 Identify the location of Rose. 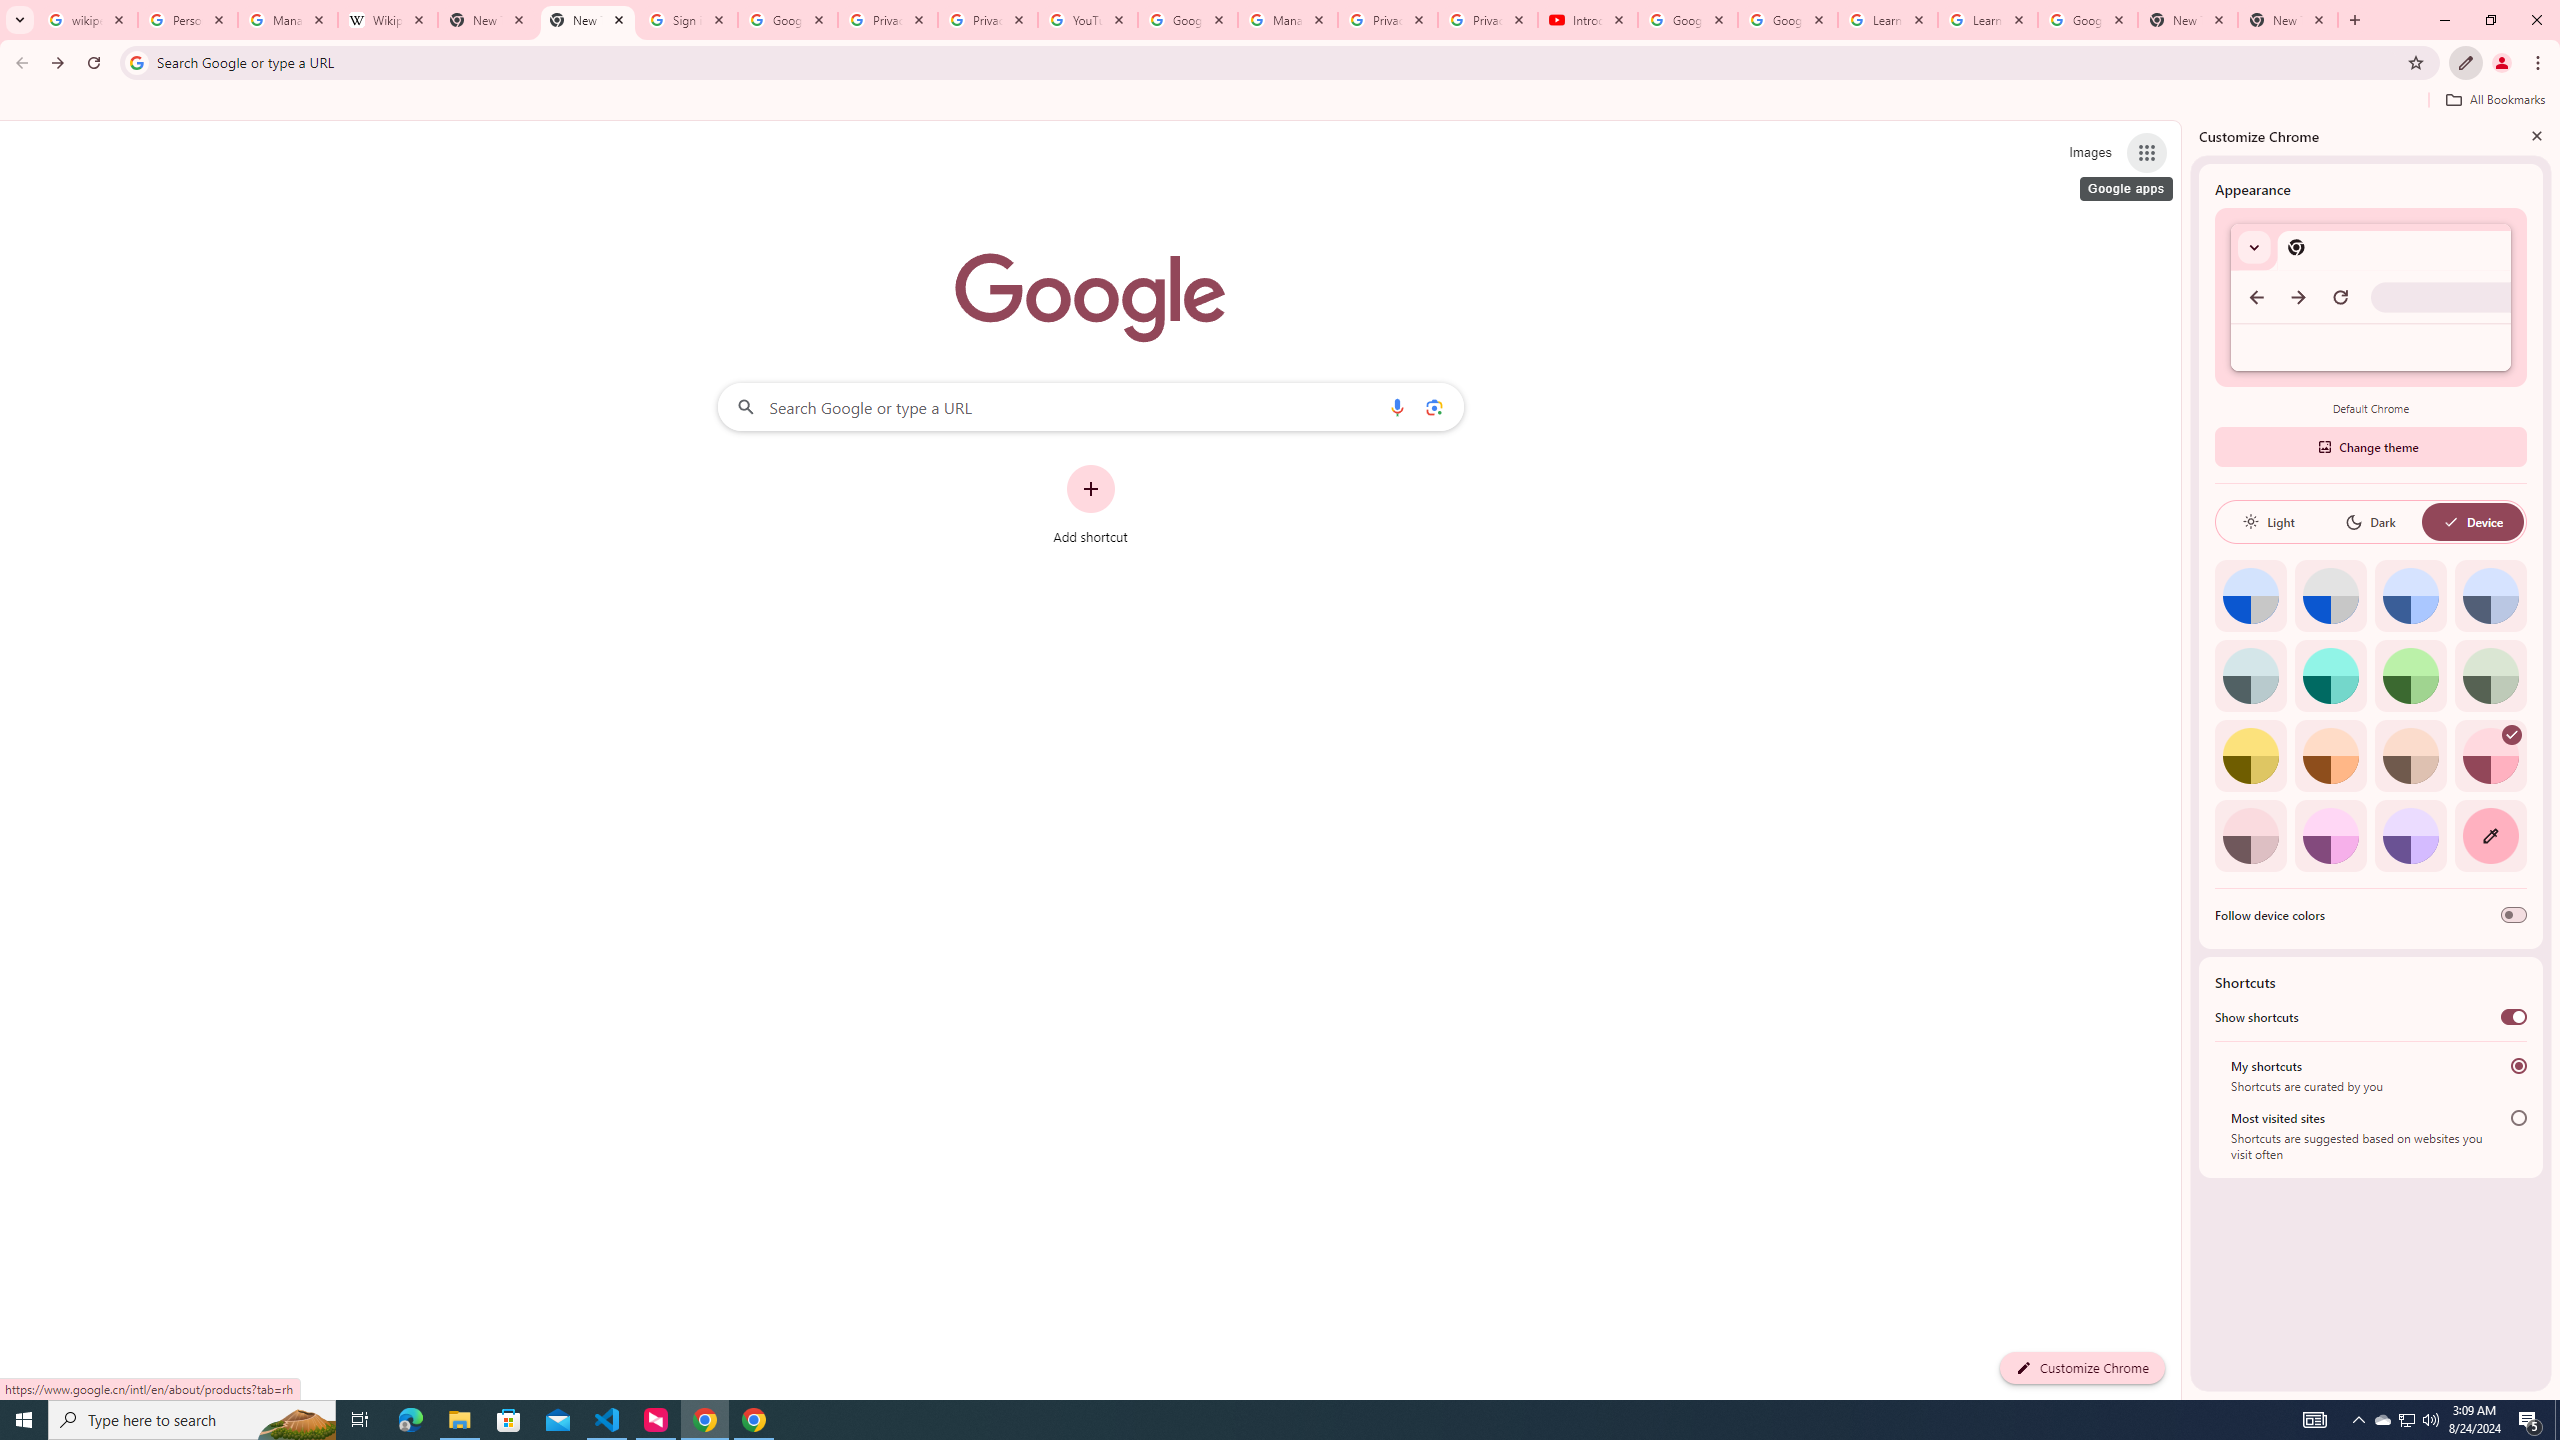
(2490, 756).